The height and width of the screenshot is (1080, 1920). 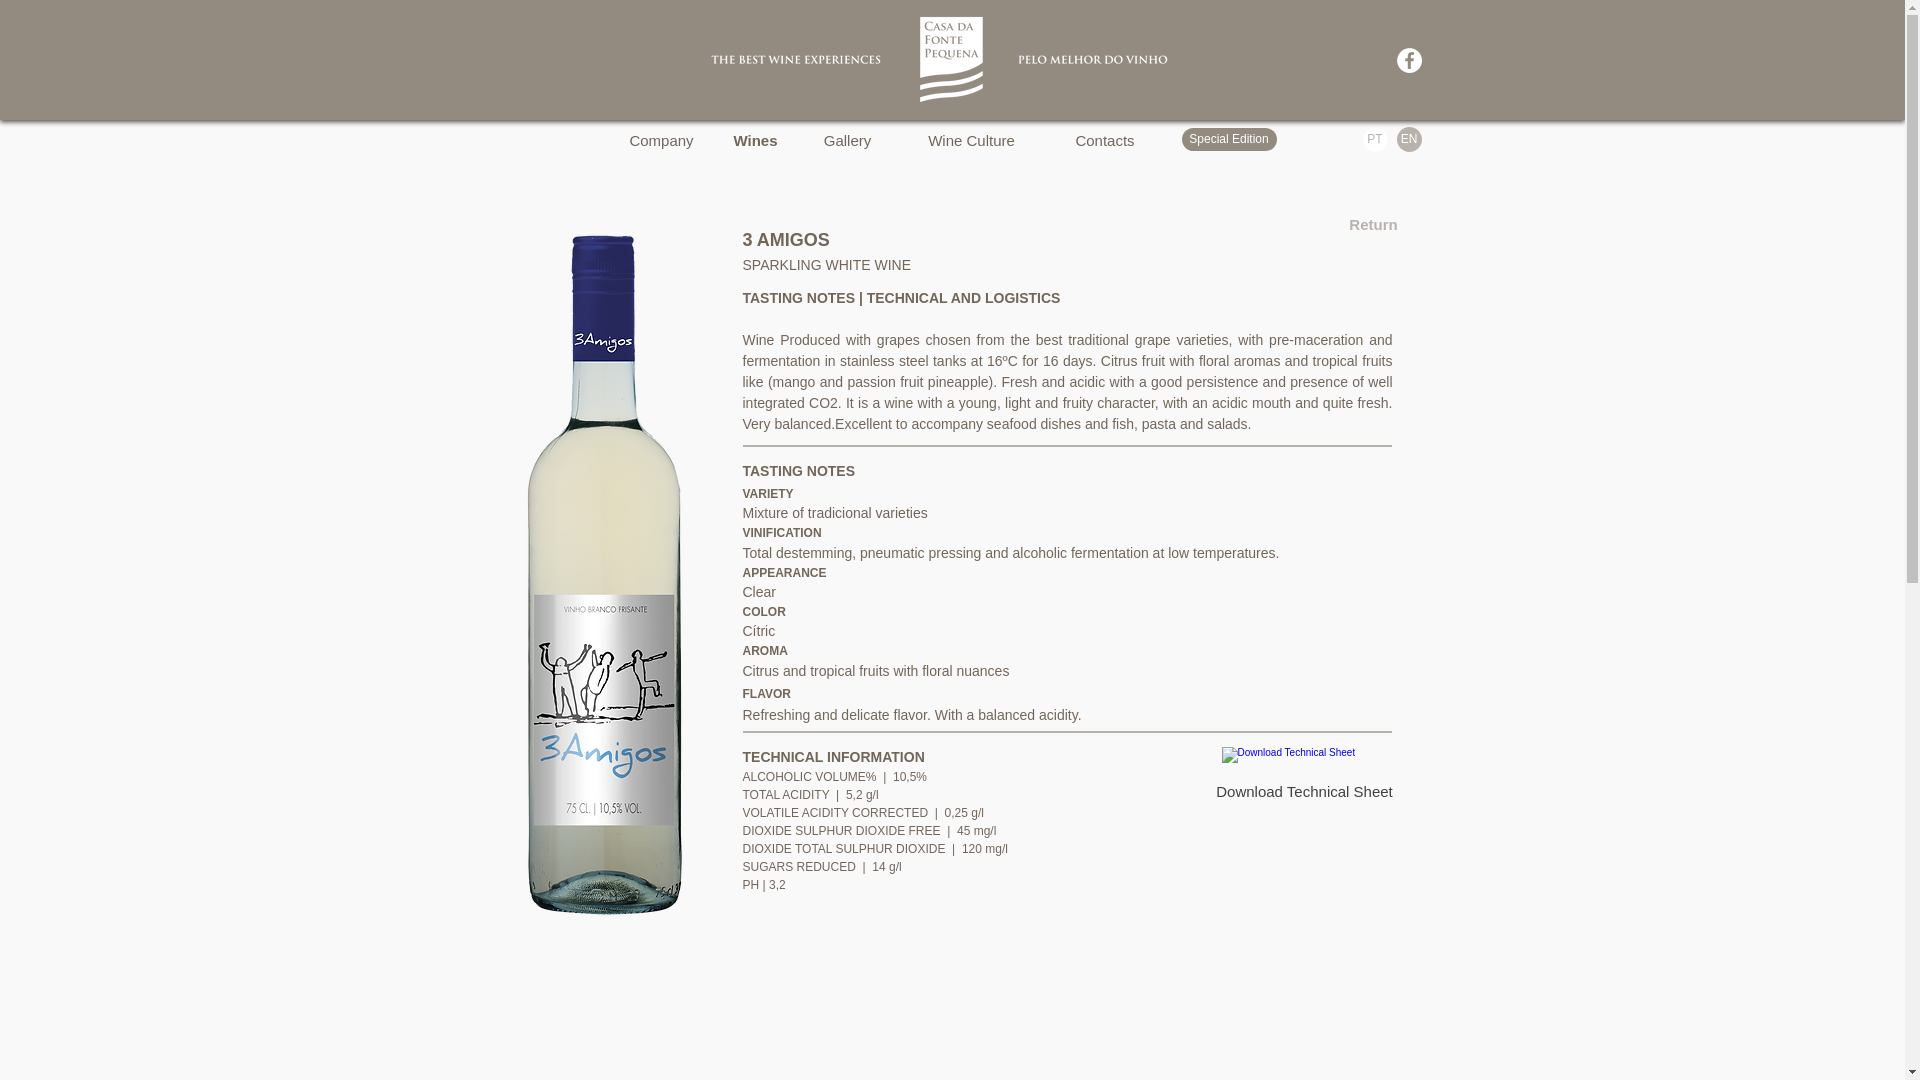 What do you see at coordinates (1372, 224) in the screenshot?
I see `Return` at bounding box center [1372, 224].